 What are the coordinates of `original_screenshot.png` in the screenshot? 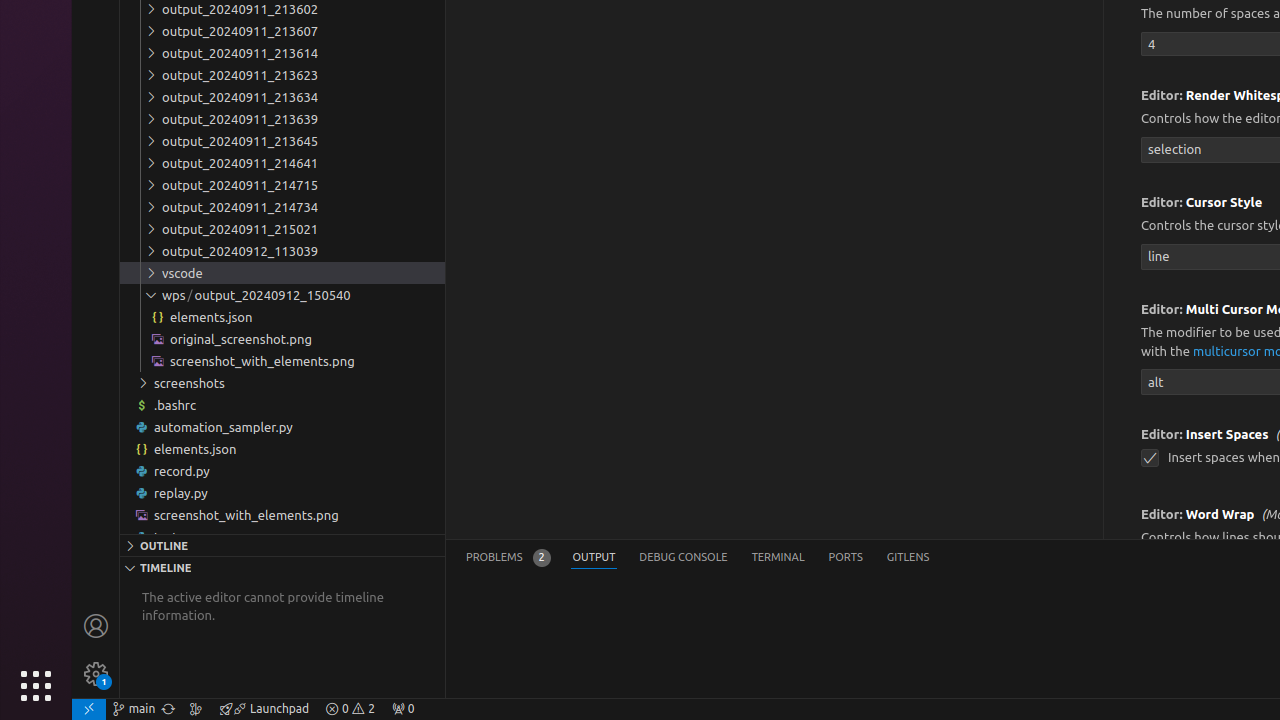 It's located at (282, 339).